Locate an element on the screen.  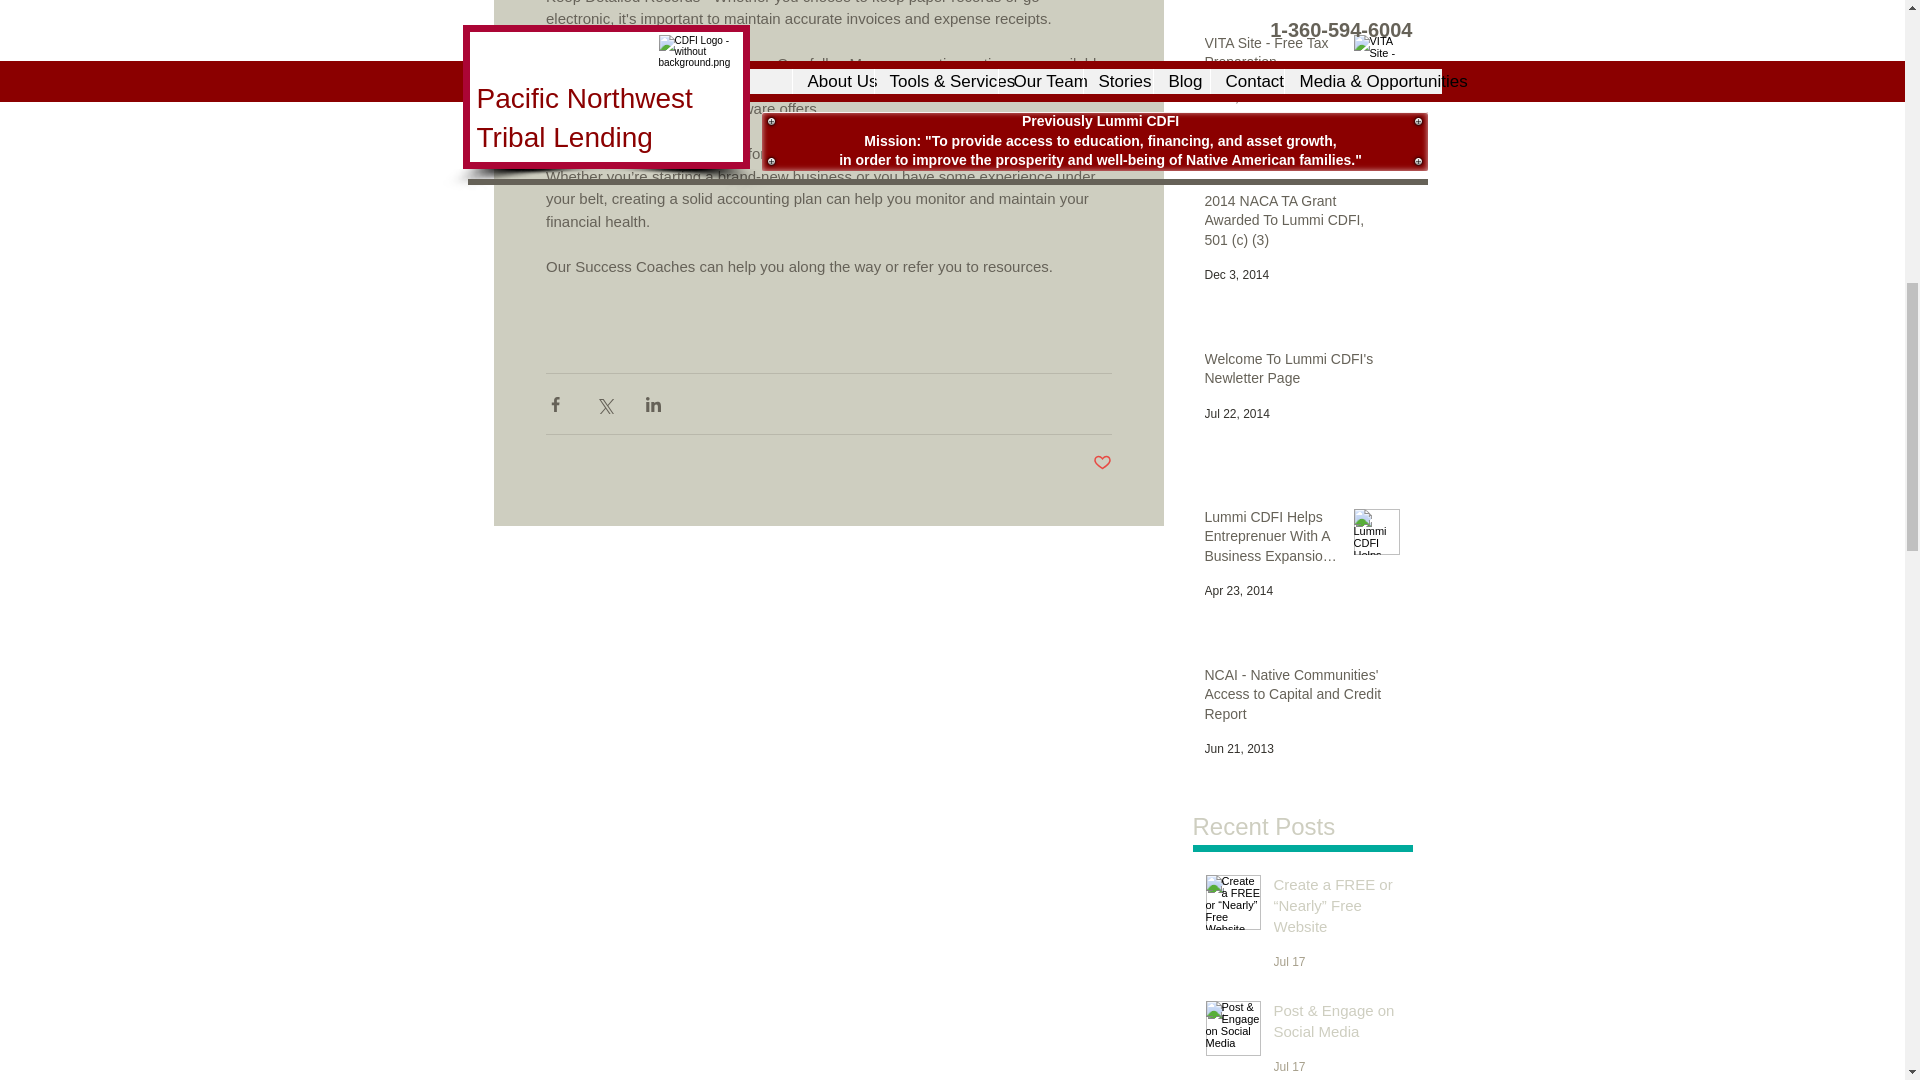
Jun 21, 2013 is located at coordinates (1238, 748).